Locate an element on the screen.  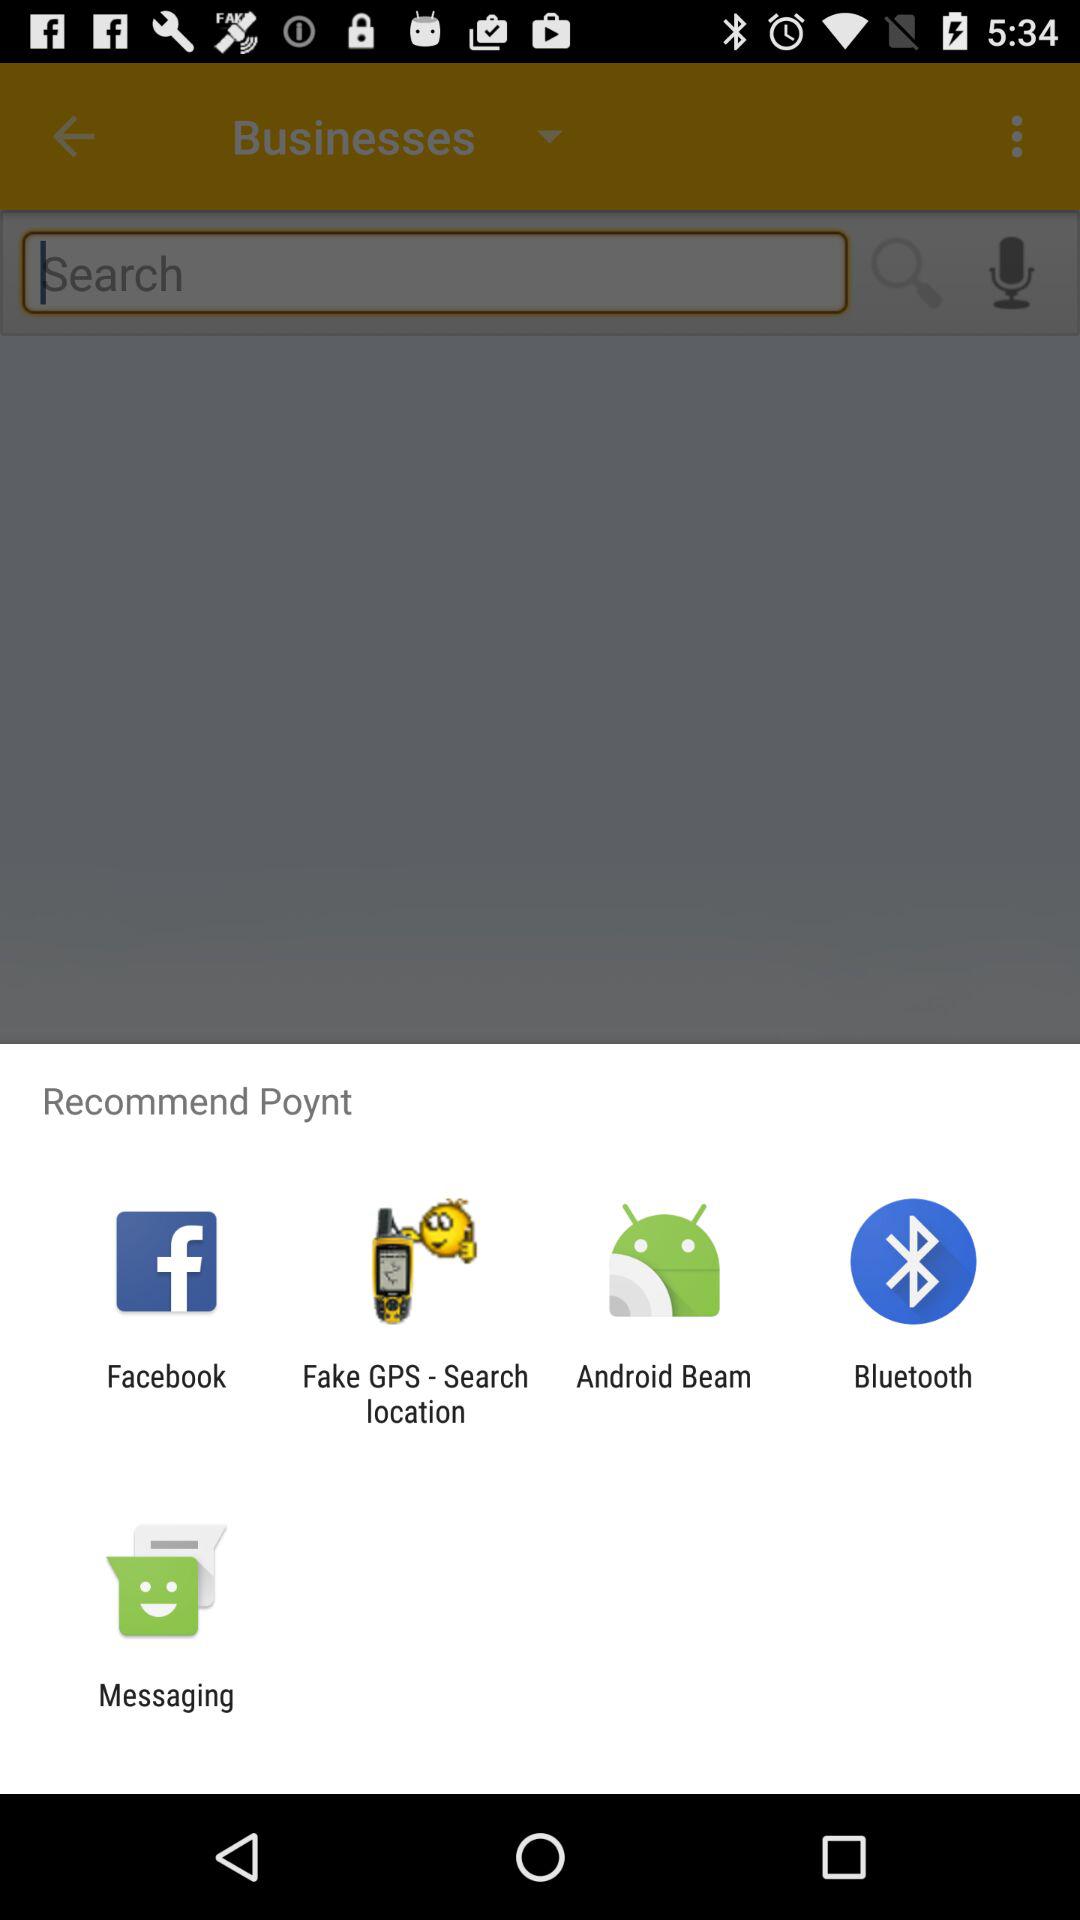
tap the icon next to fake gps search item is located at coordinates (664, 1393).